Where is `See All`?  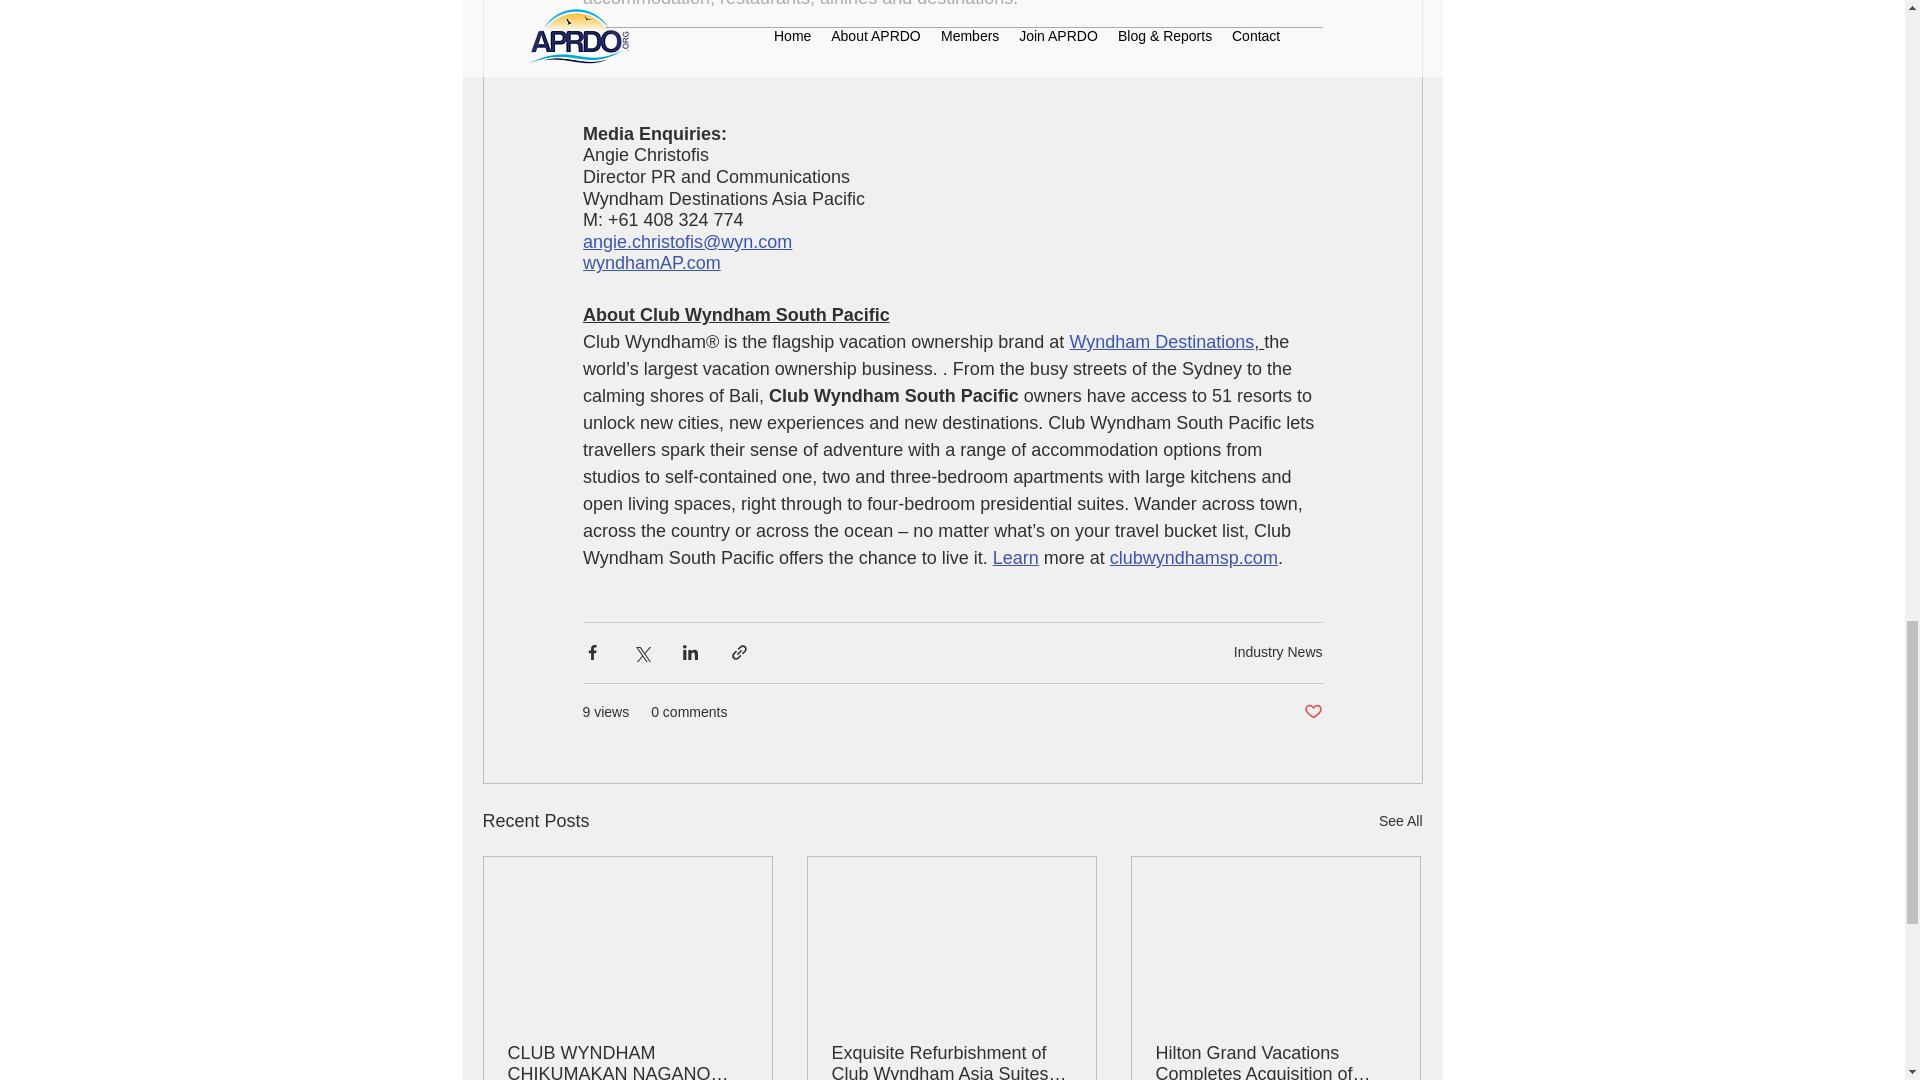
See All is located at coordinates (1400, 820).